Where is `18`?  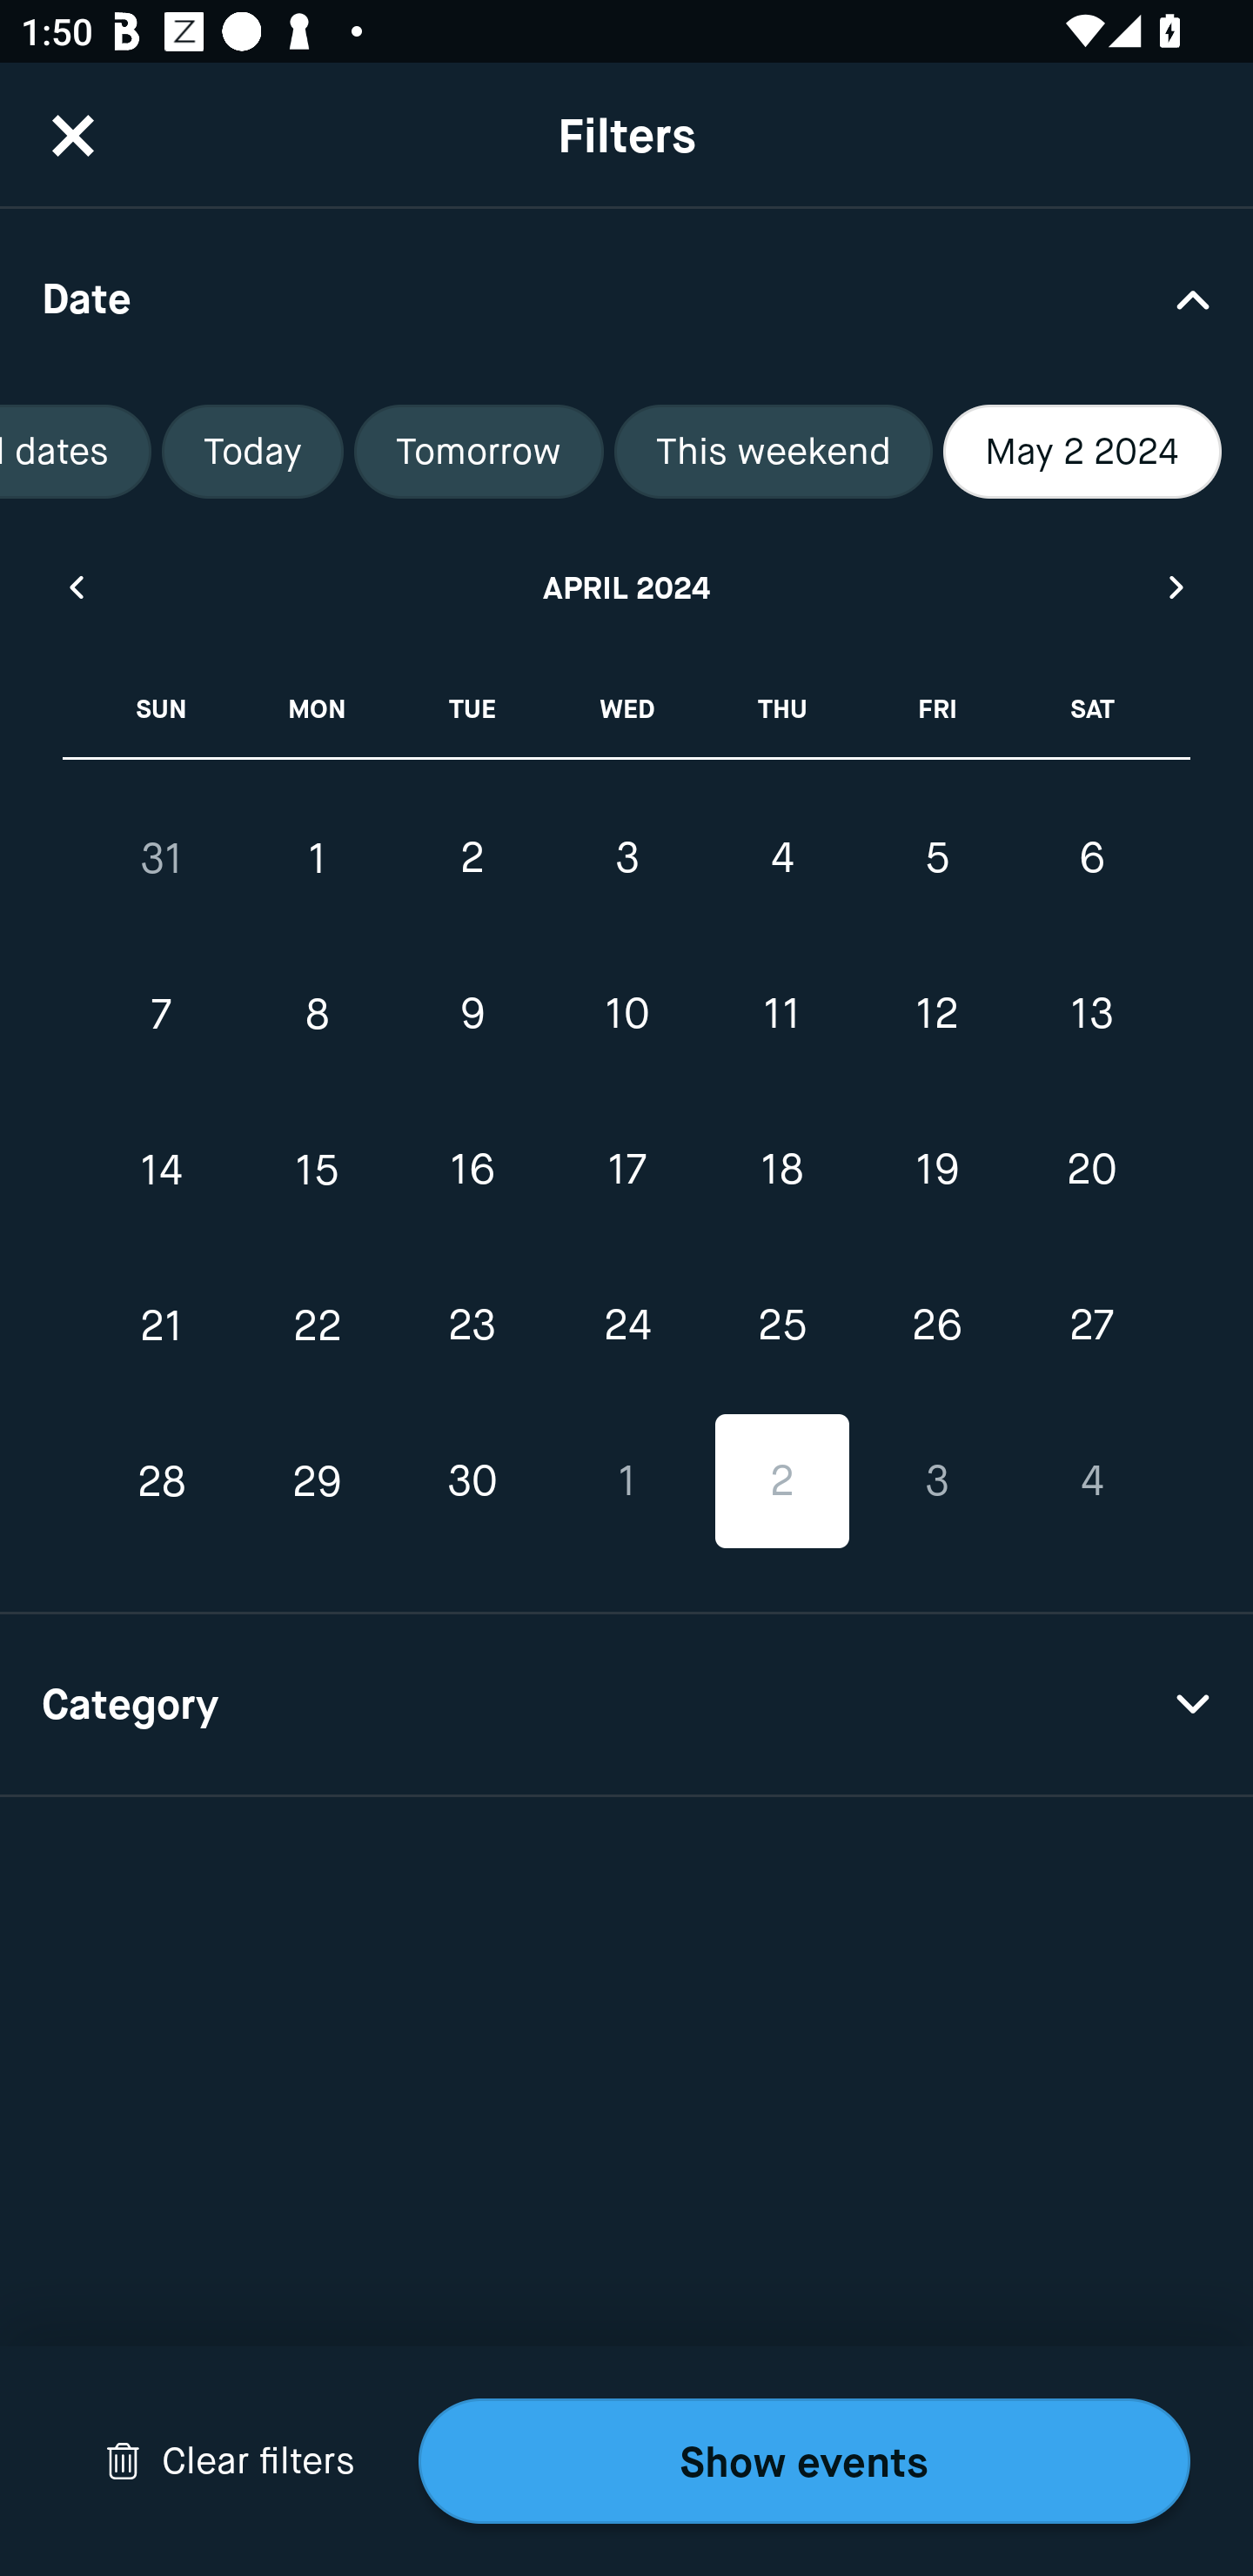 18 is located at coordinates (781, 1170).